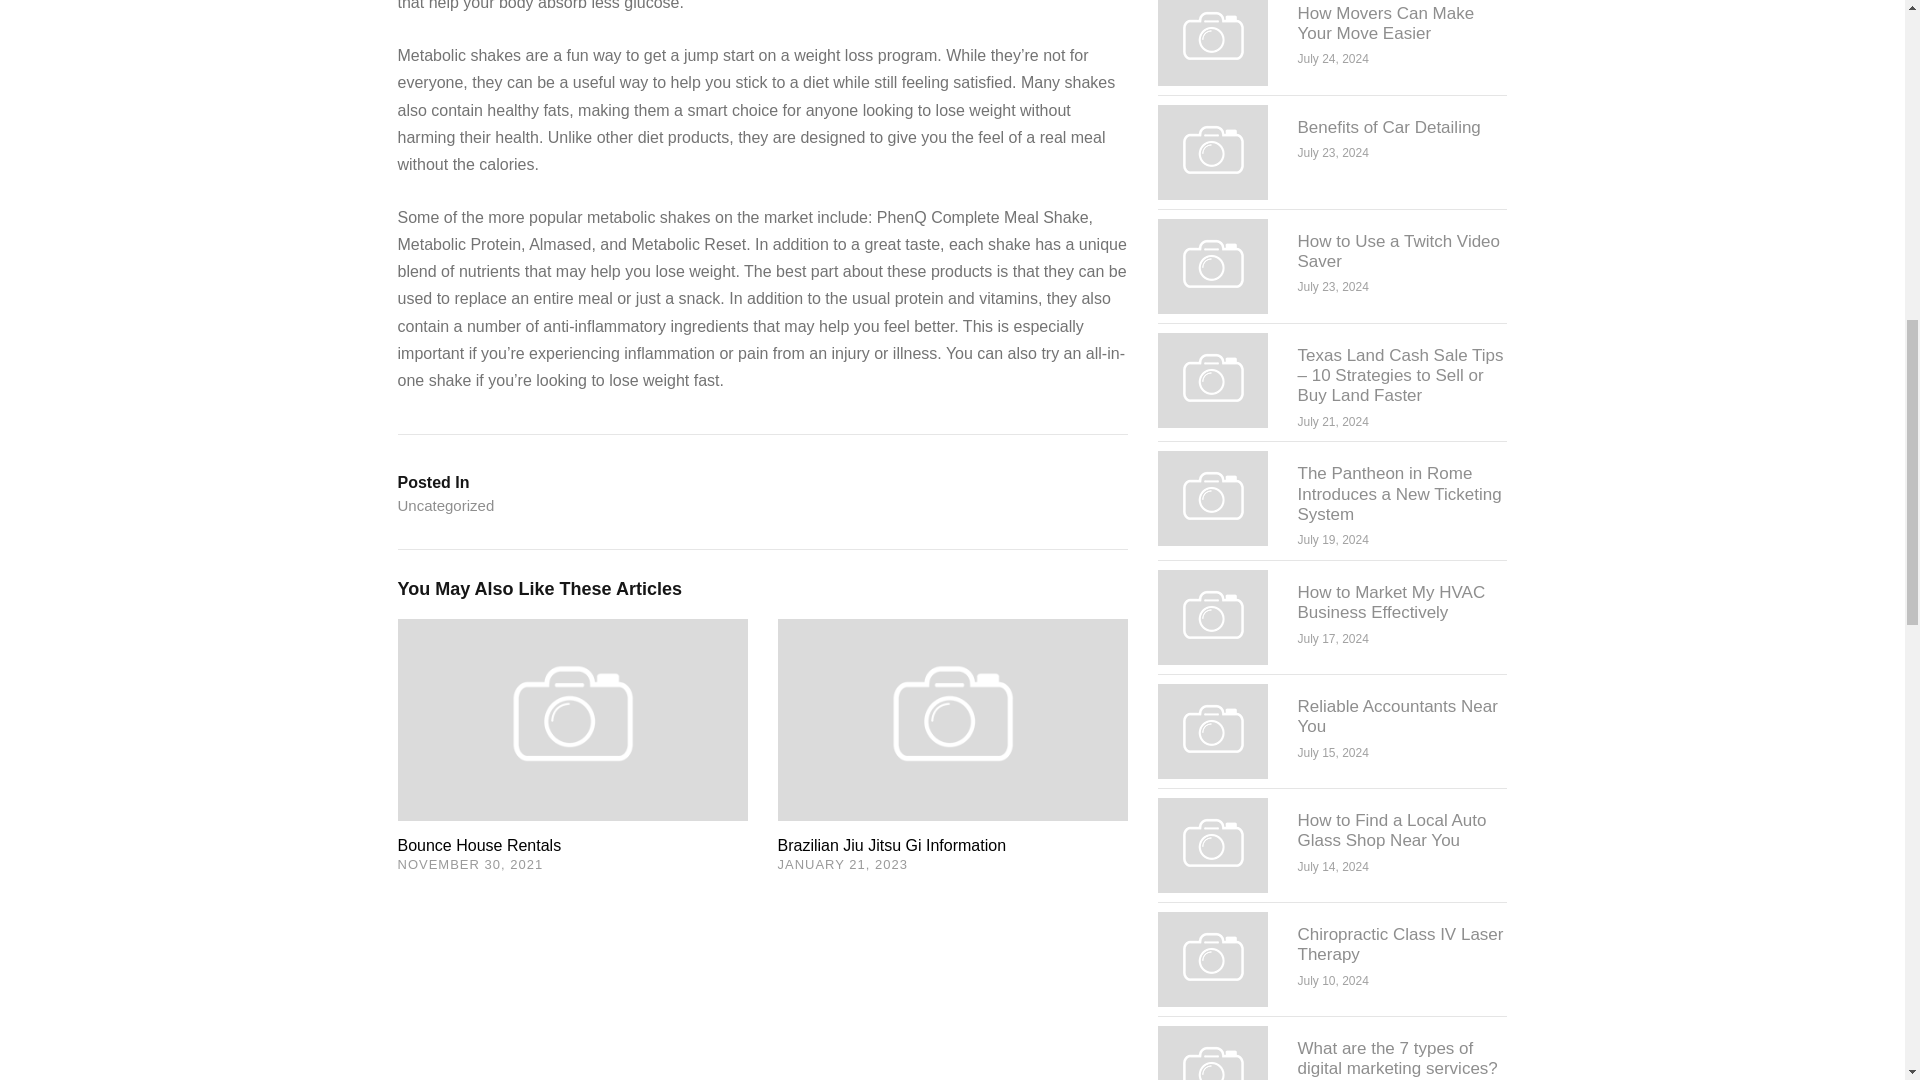  Describe the element at coordinates (1392, 602) in the screenshot. I see `How to Market My HVAC Business Effectively` at that location.